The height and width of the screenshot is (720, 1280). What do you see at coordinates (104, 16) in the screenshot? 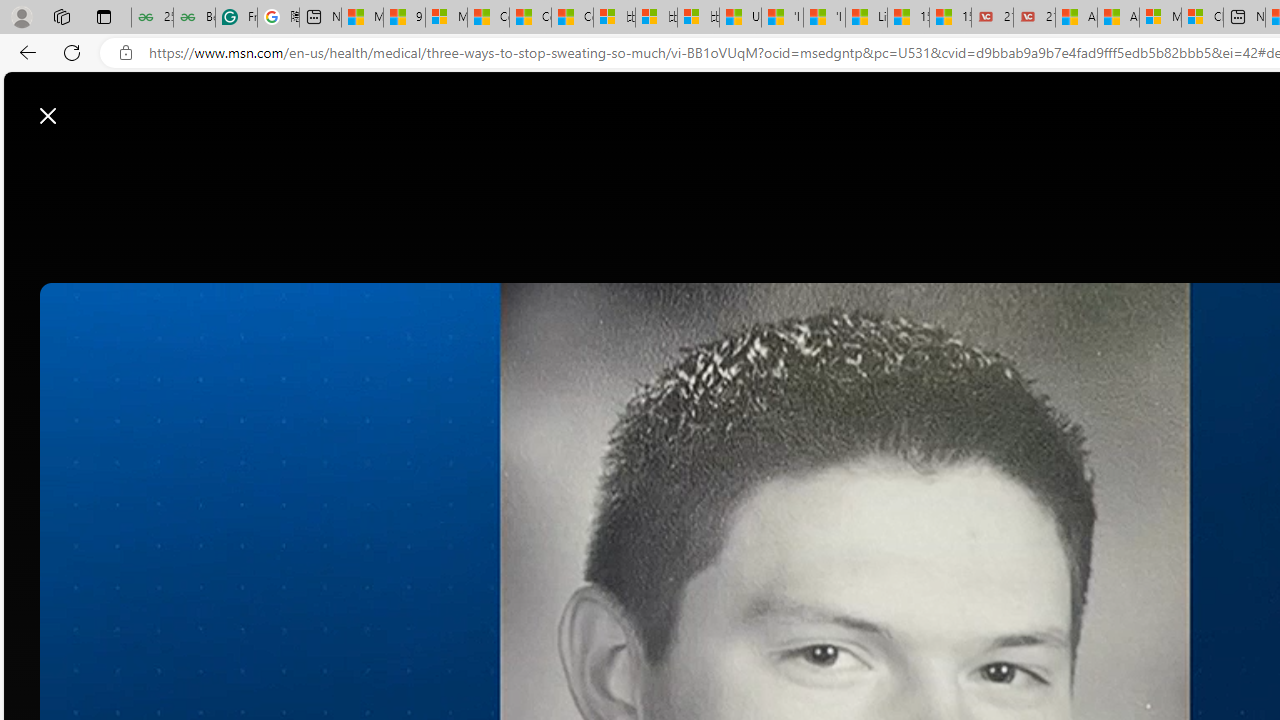
I see `Tab actions menu` at bounding box center [104, 16].